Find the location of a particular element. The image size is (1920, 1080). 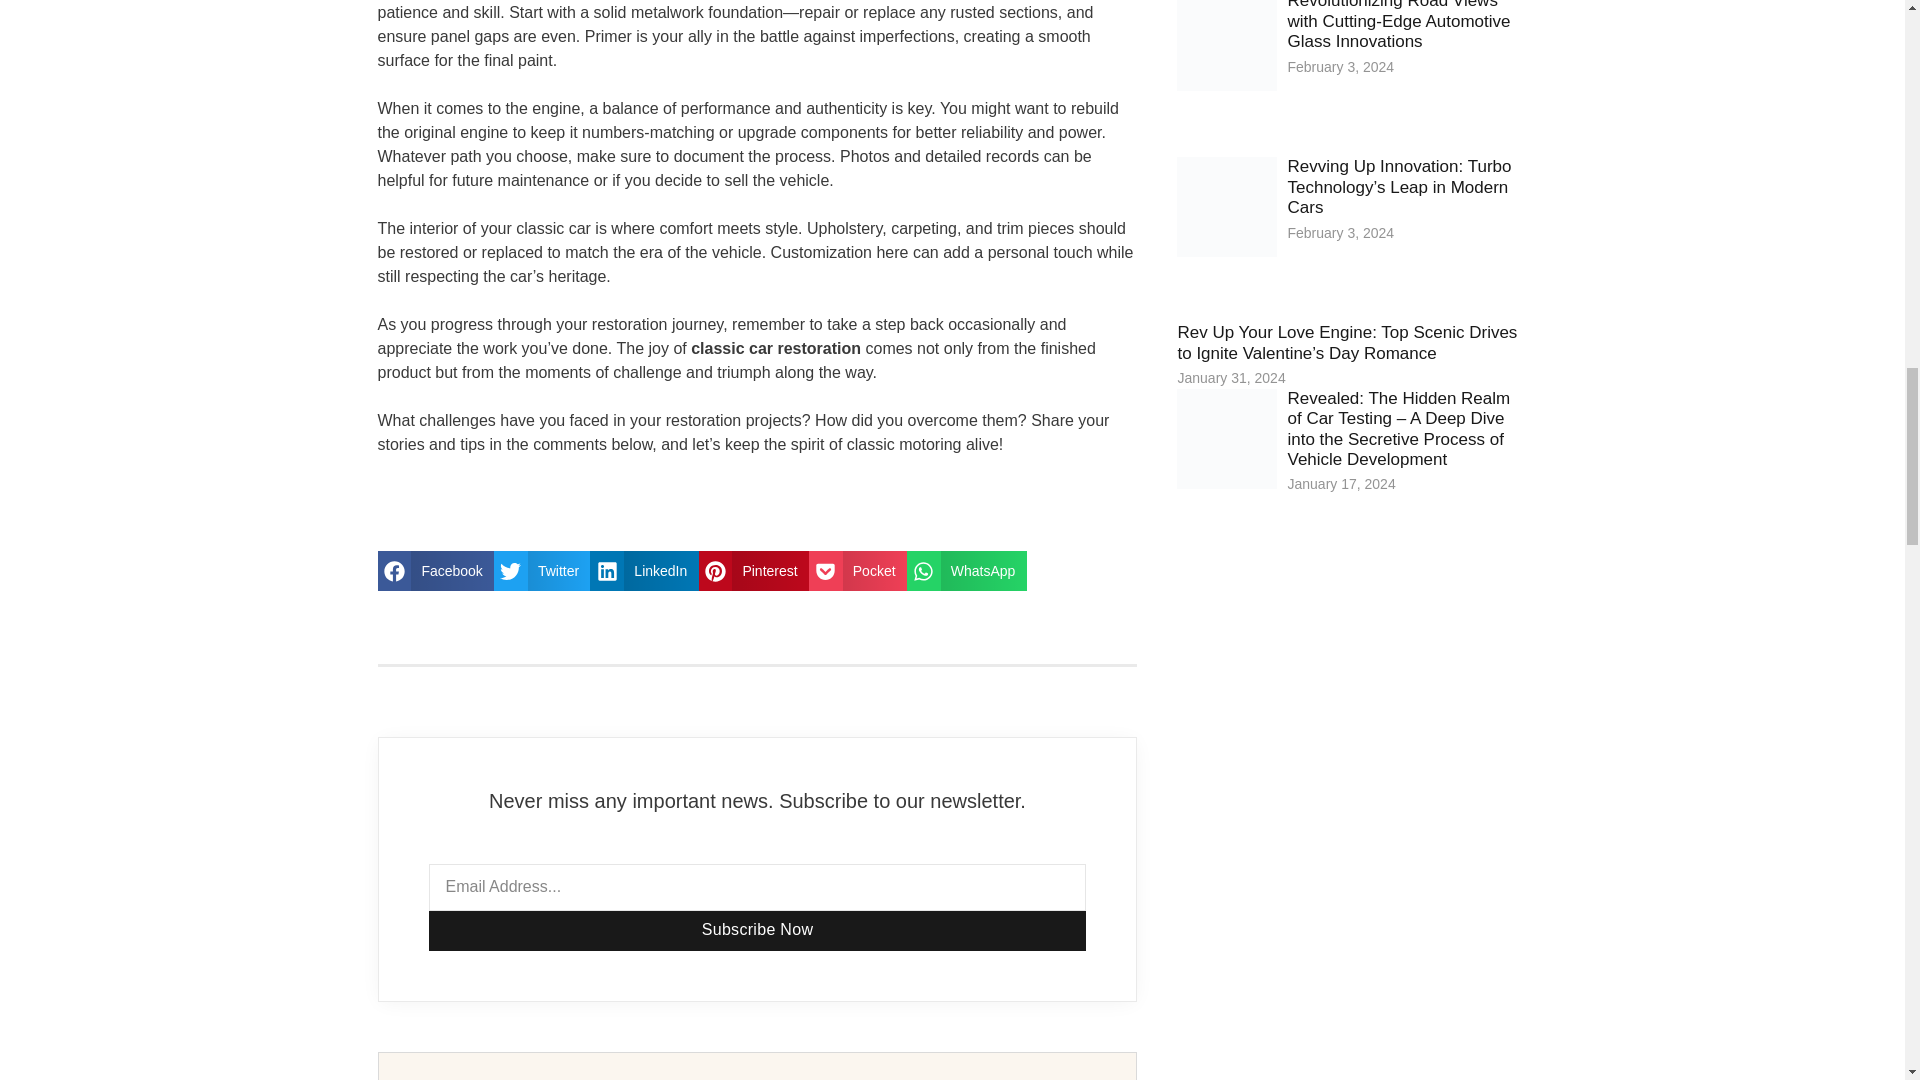

Subscribe Now is located at coordinates (757, 931).